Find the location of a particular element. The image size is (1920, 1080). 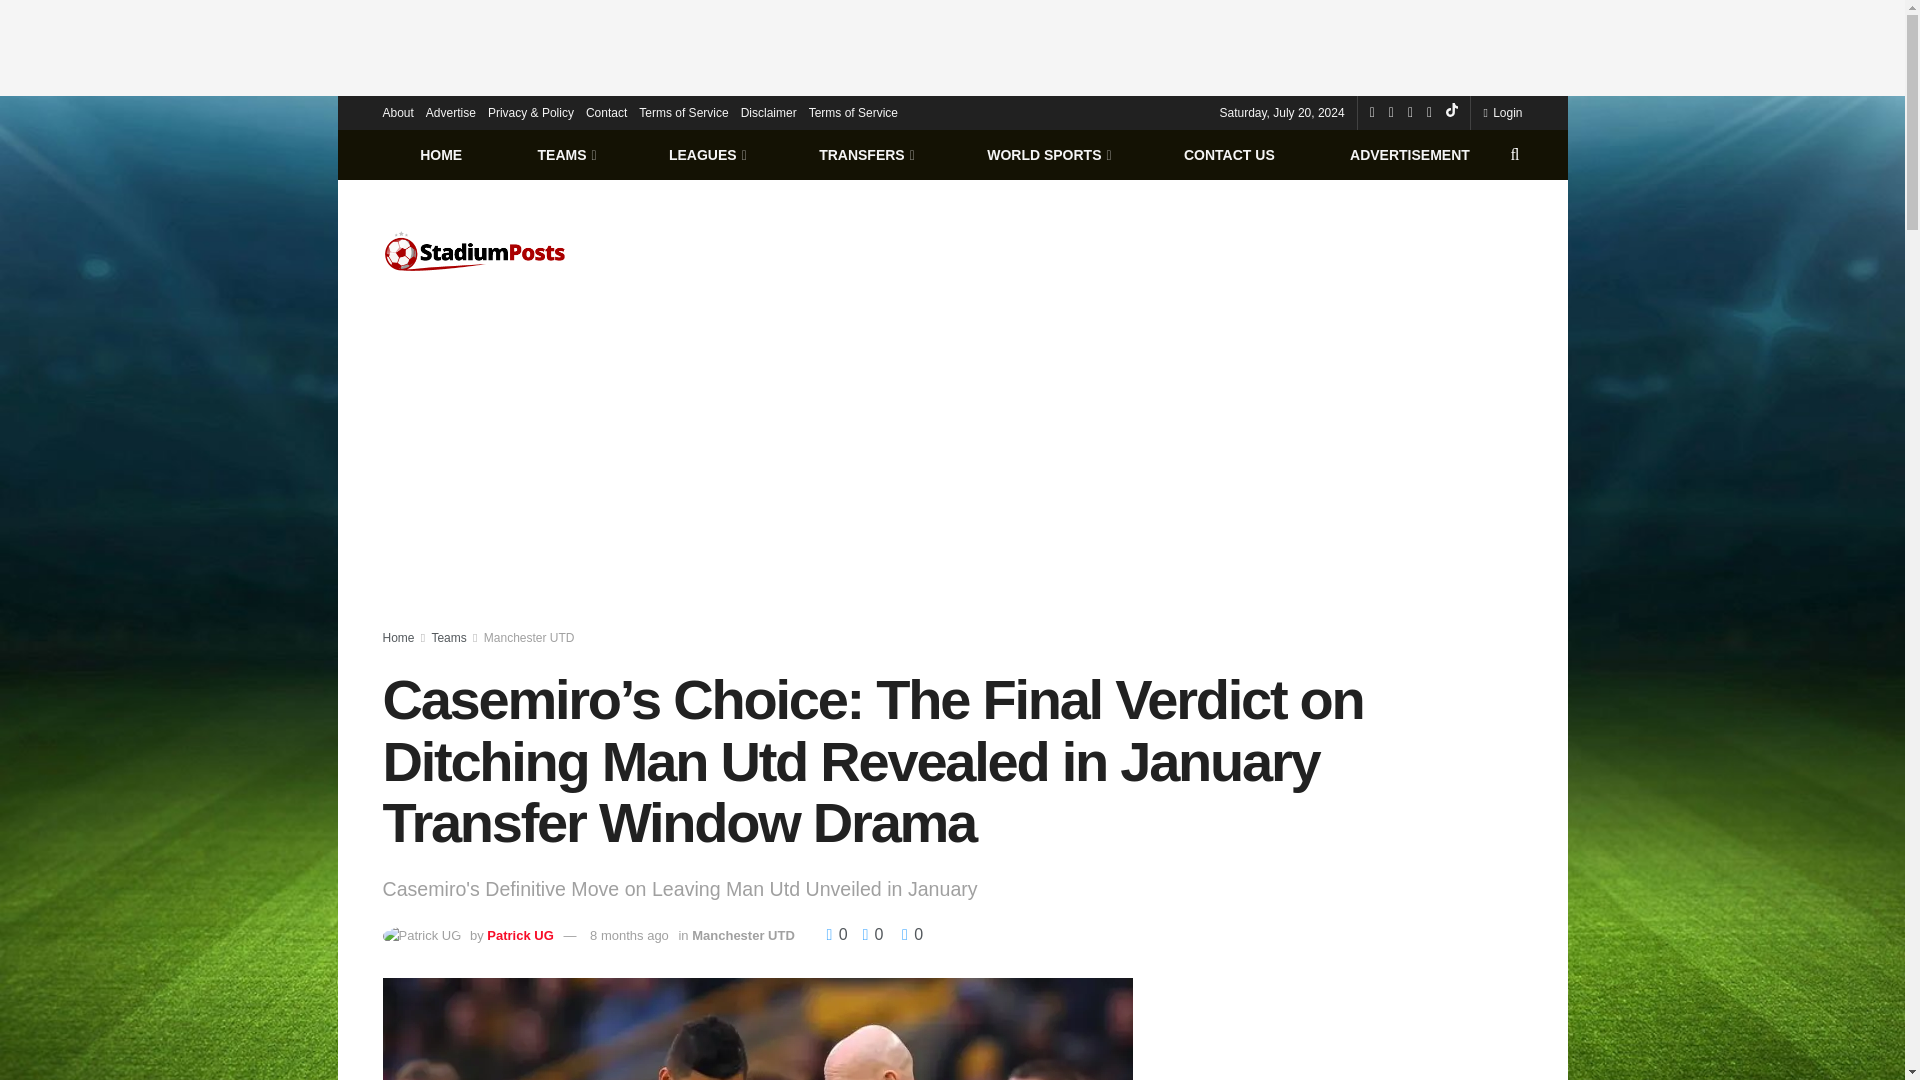

Advertise is located at coordinates (451, 112).